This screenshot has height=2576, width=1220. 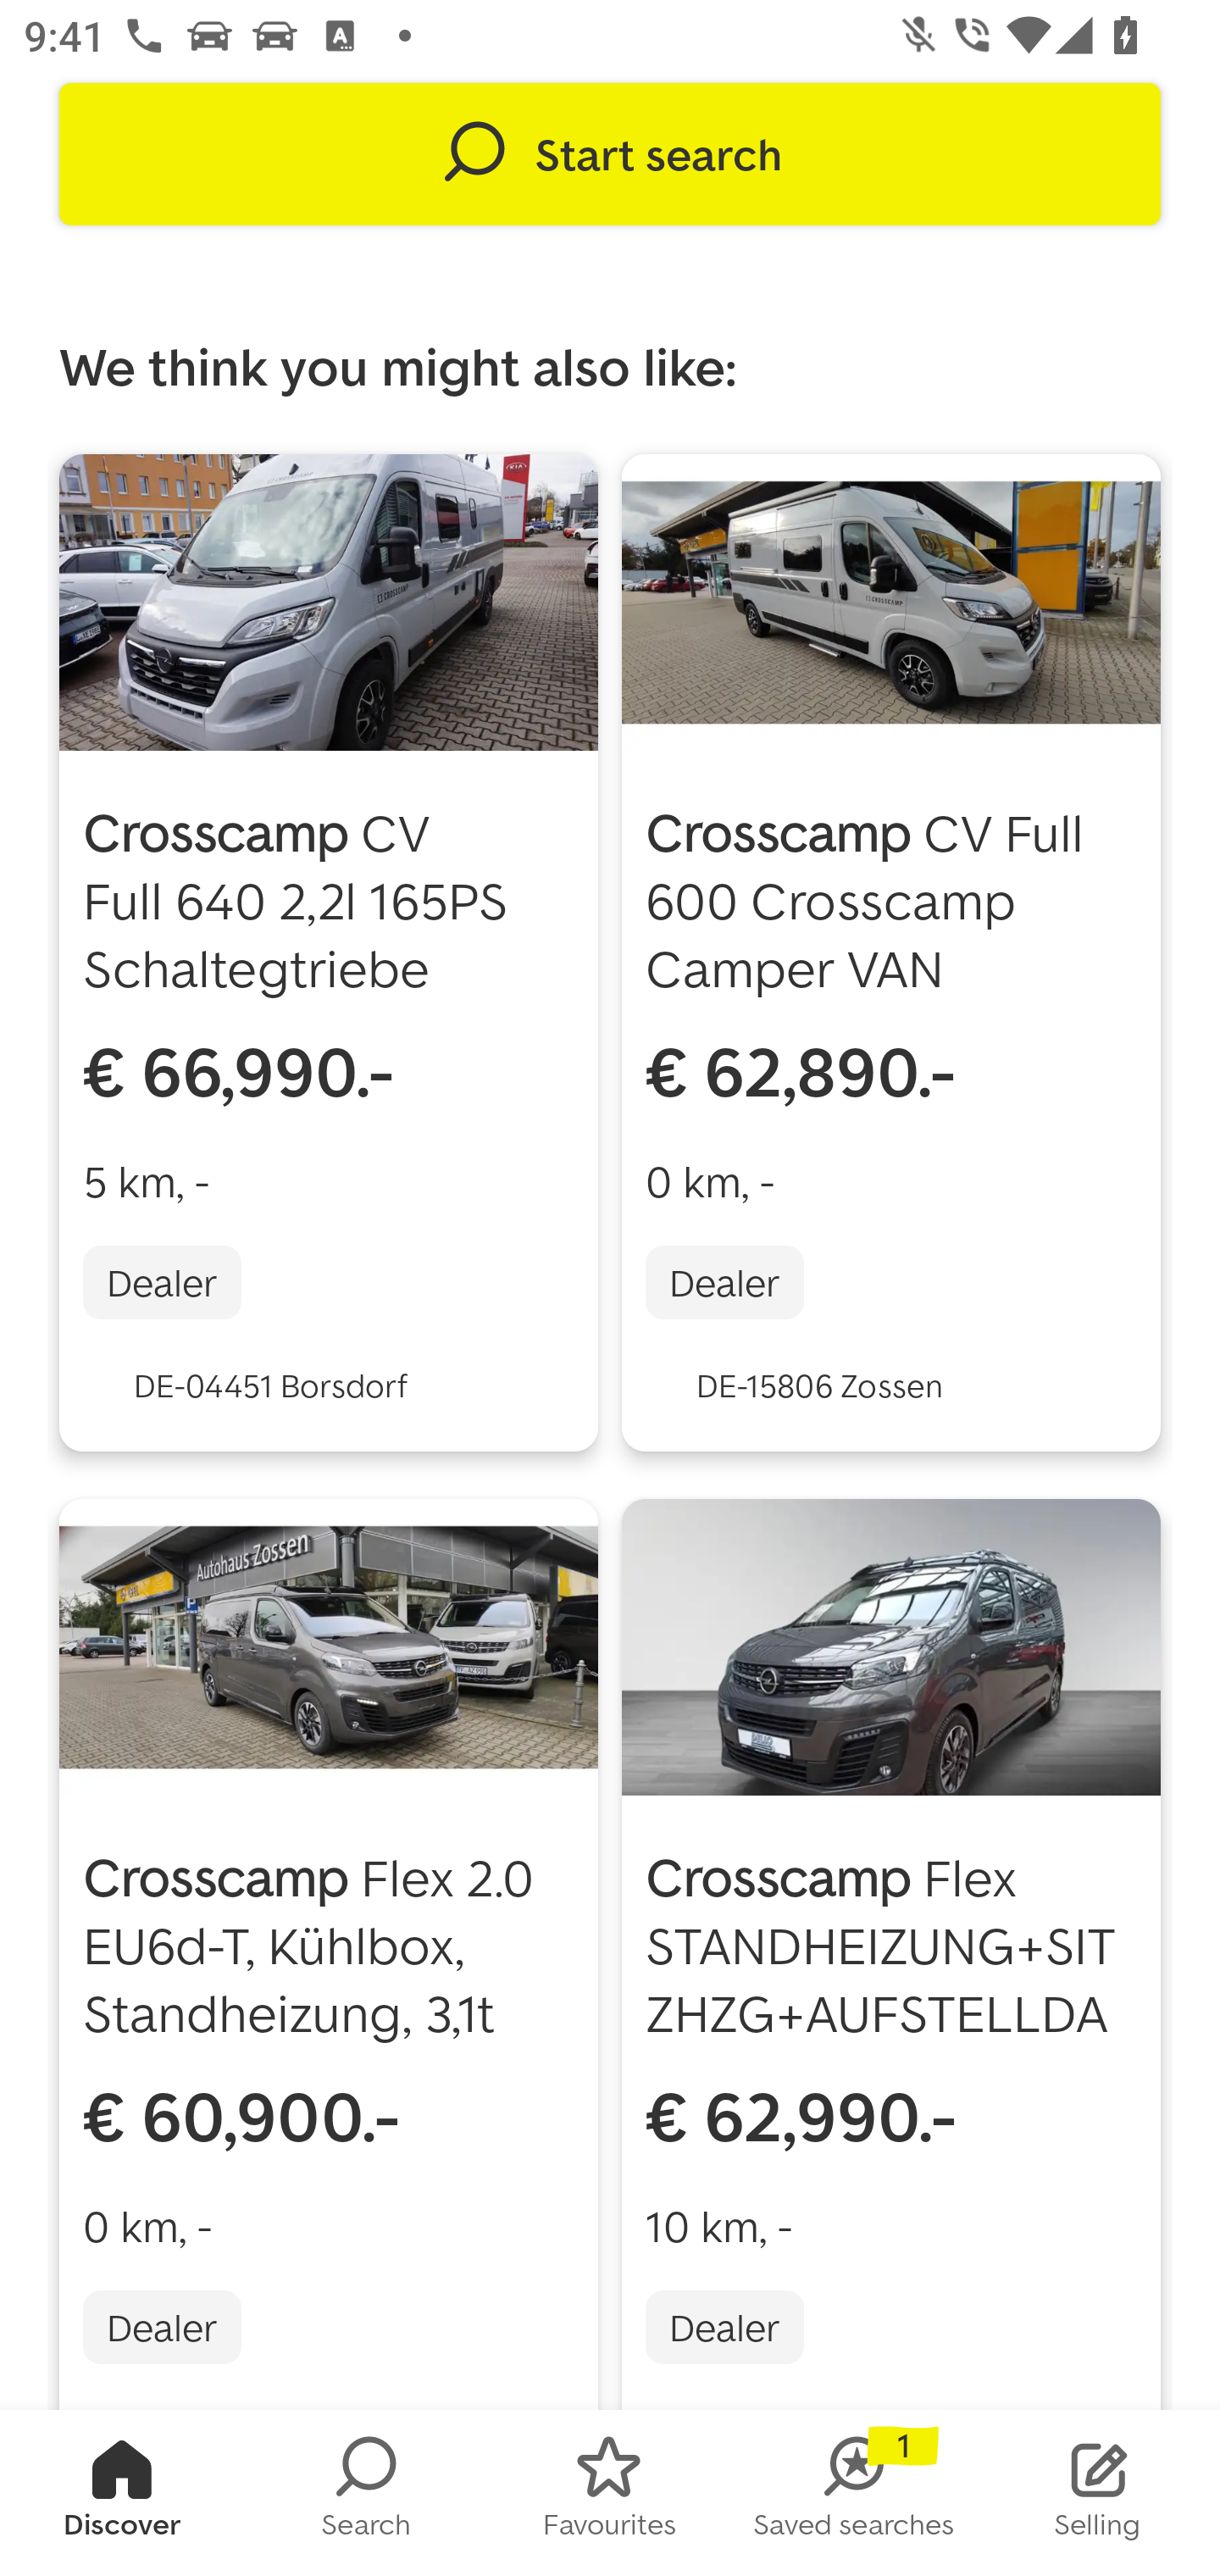 What do you see at coordinates (366, 2493) in the screenshot?
I see `SEARCH Search` at bounding box center [366, 2493].